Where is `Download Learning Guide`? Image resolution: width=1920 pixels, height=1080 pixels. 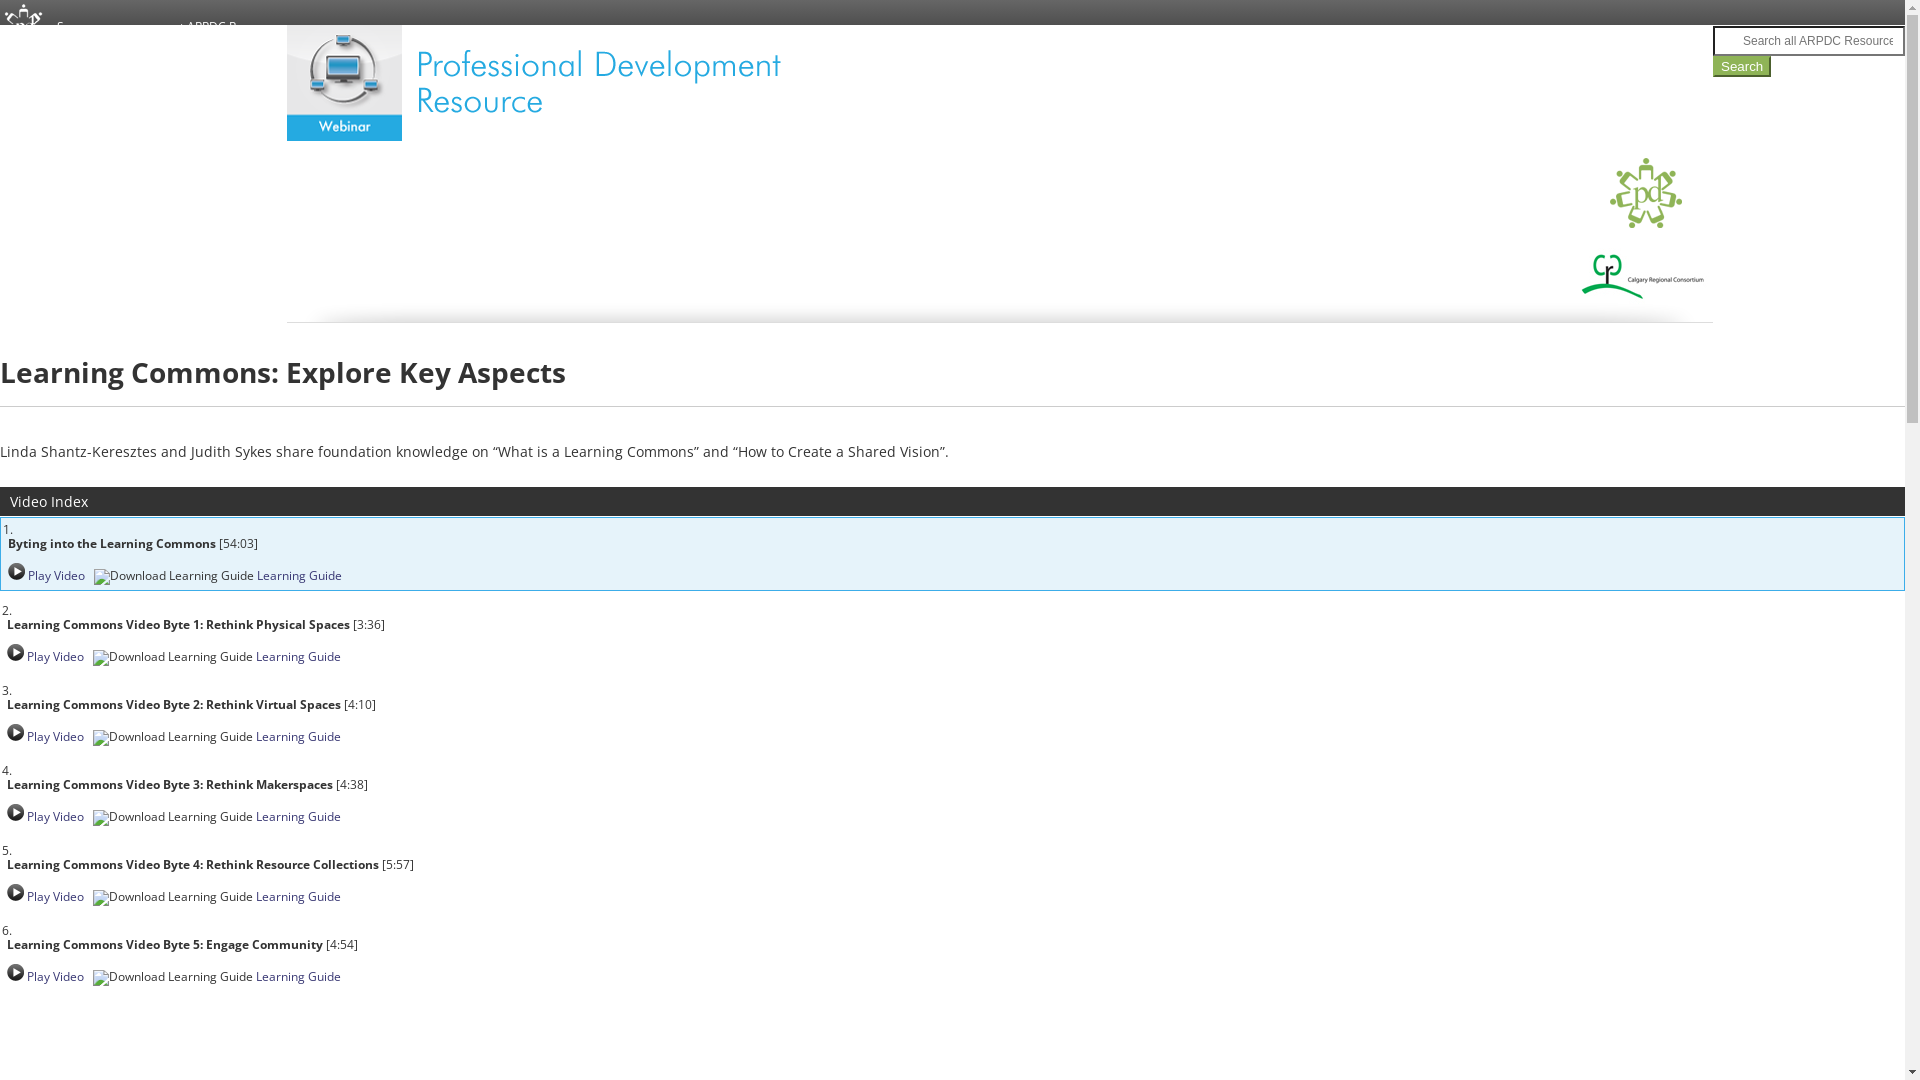 Download Learning Guide is located at coordinates (174, 577).